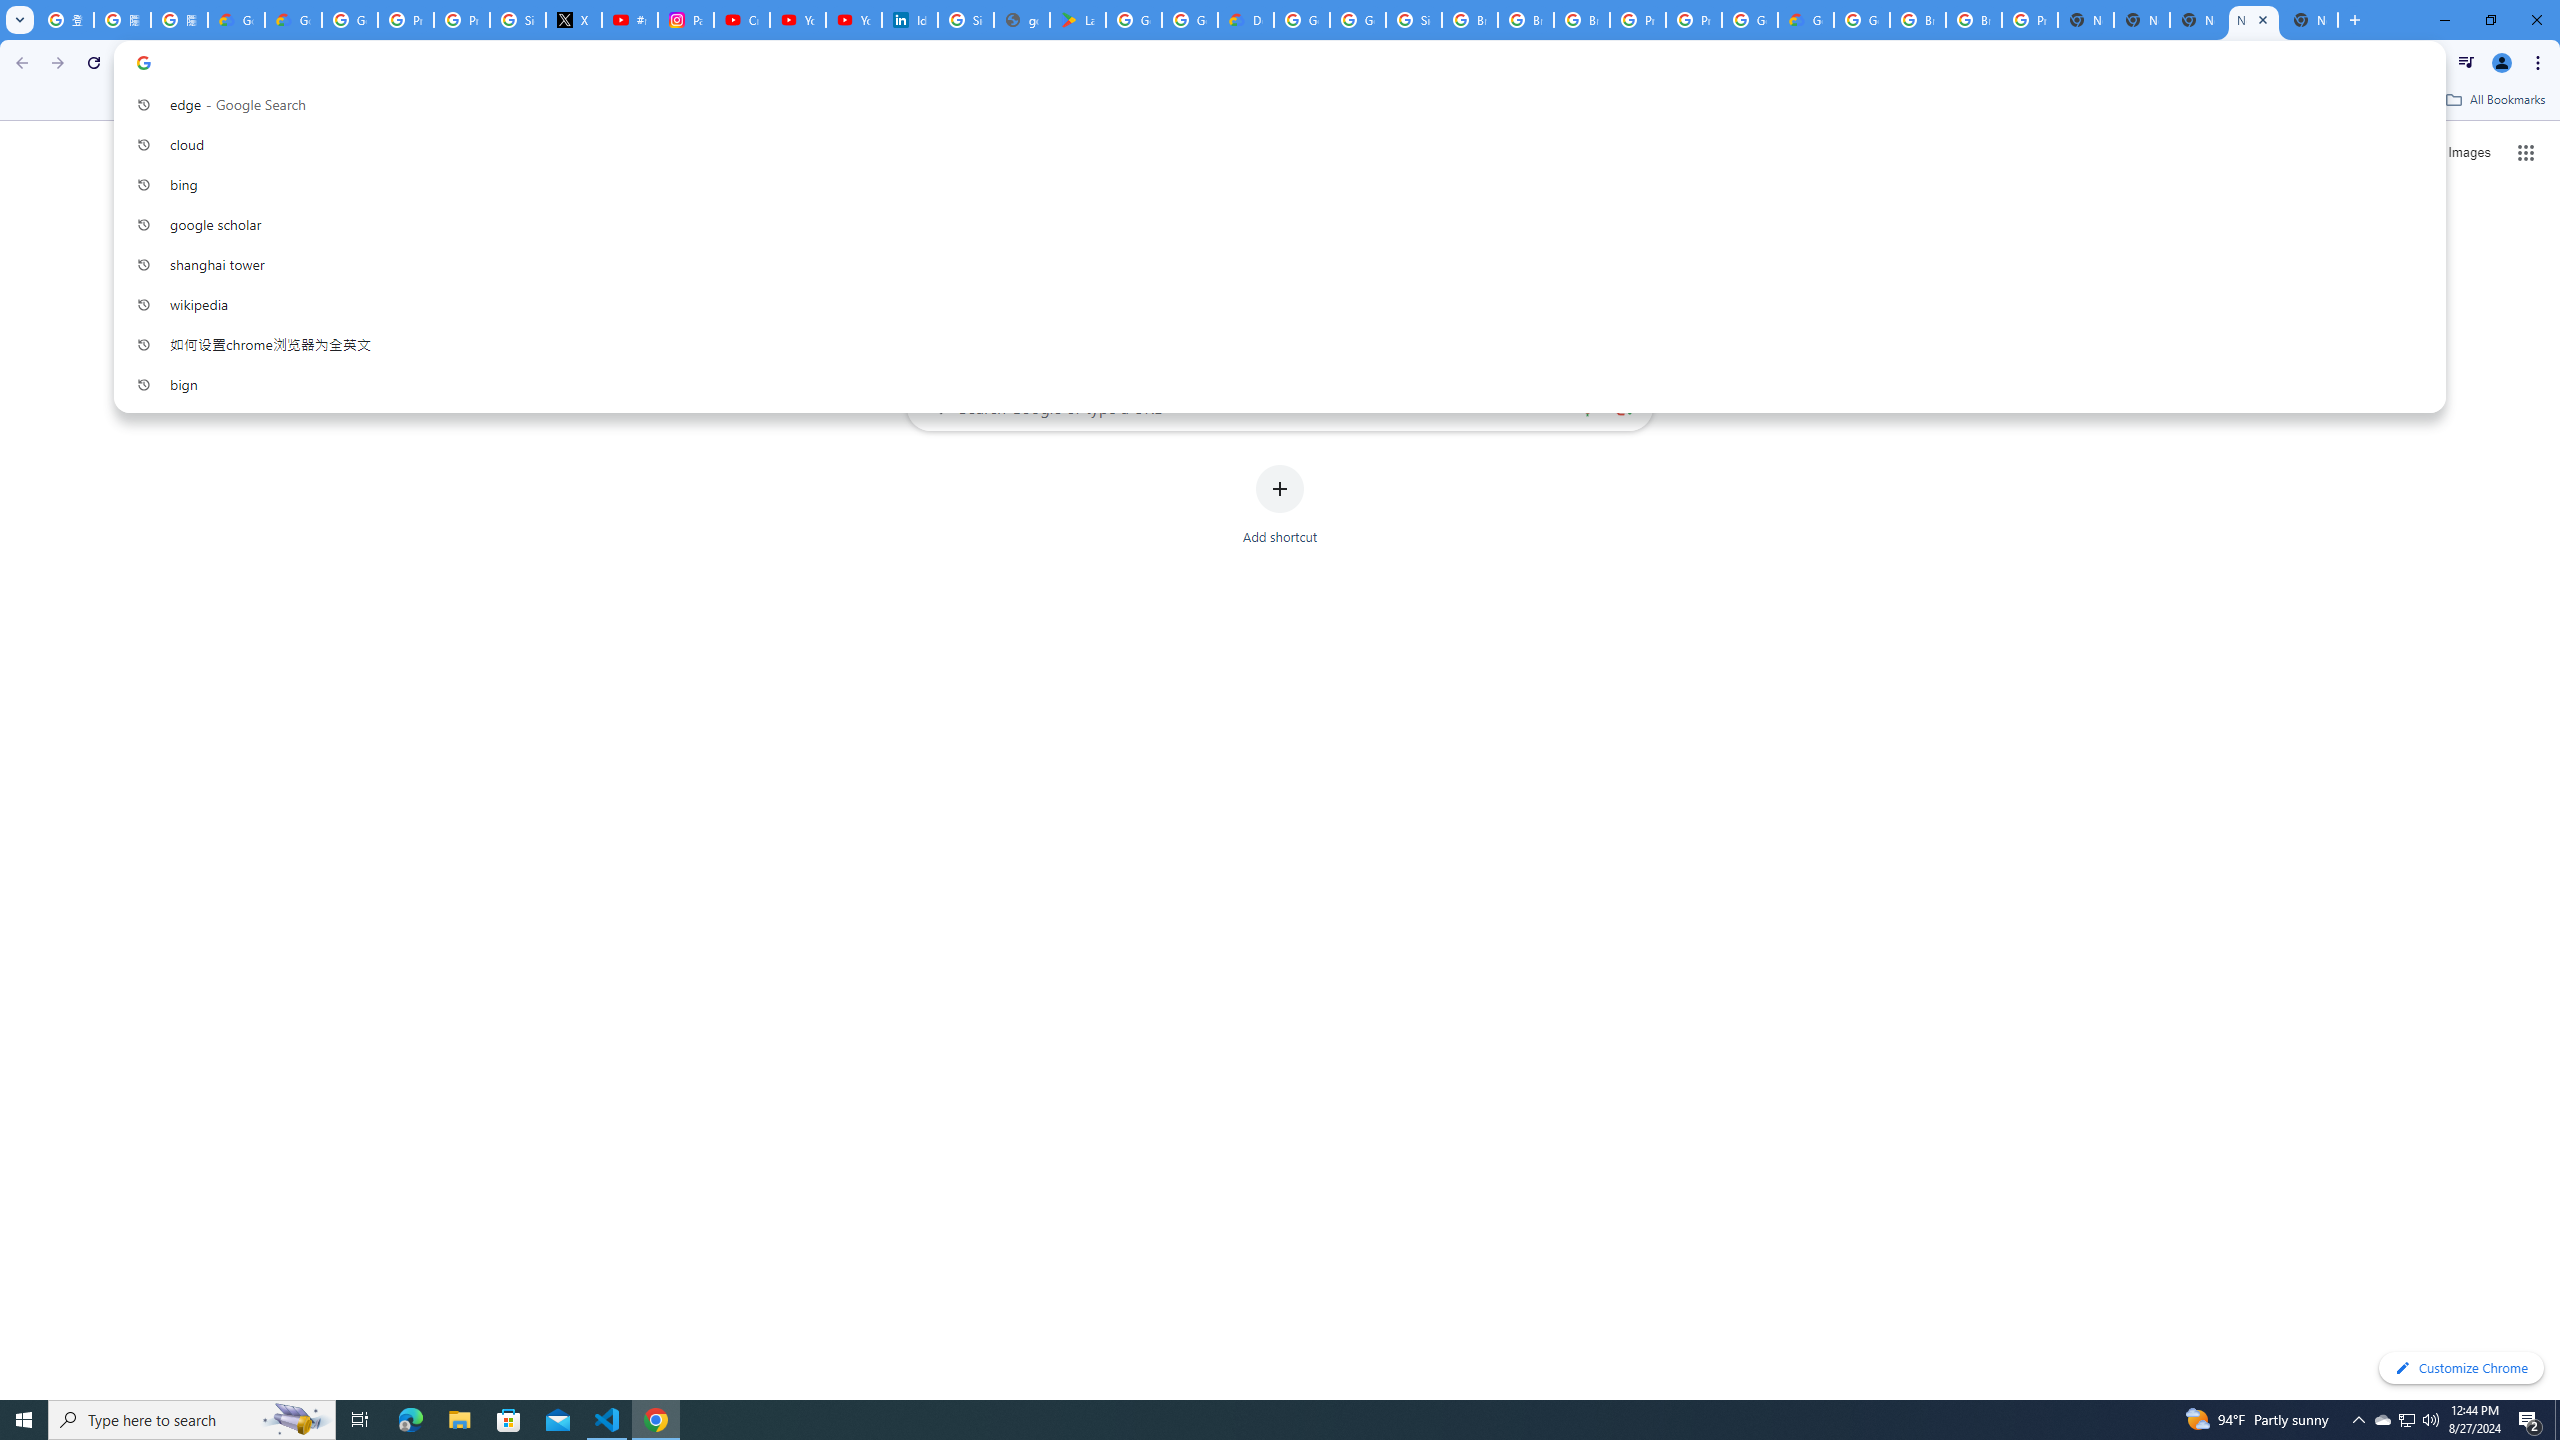 This screenshot has height=1440, width=2560. I want to click on Sign in - Google Accounts, so click(518, 20).